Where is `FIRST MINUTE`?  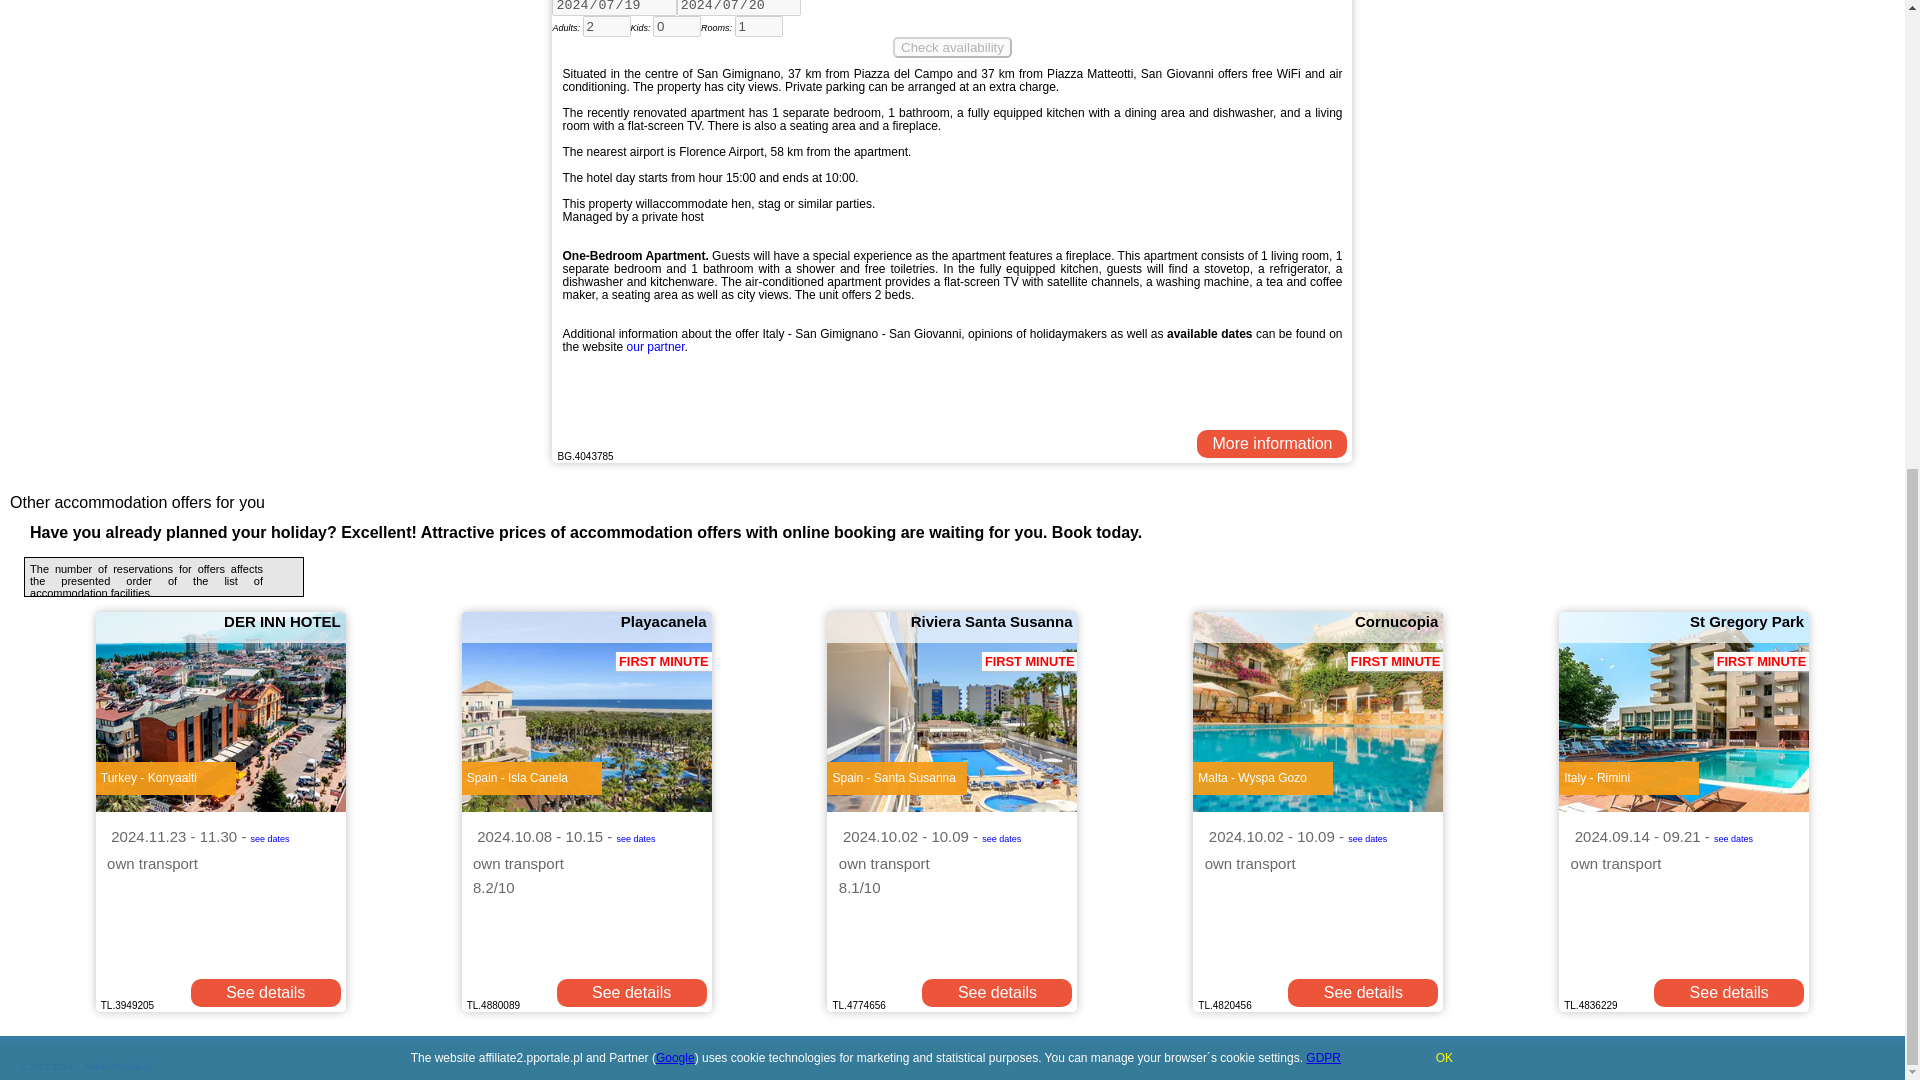
FIRST MINUTE is located at coordinates (952, 712).